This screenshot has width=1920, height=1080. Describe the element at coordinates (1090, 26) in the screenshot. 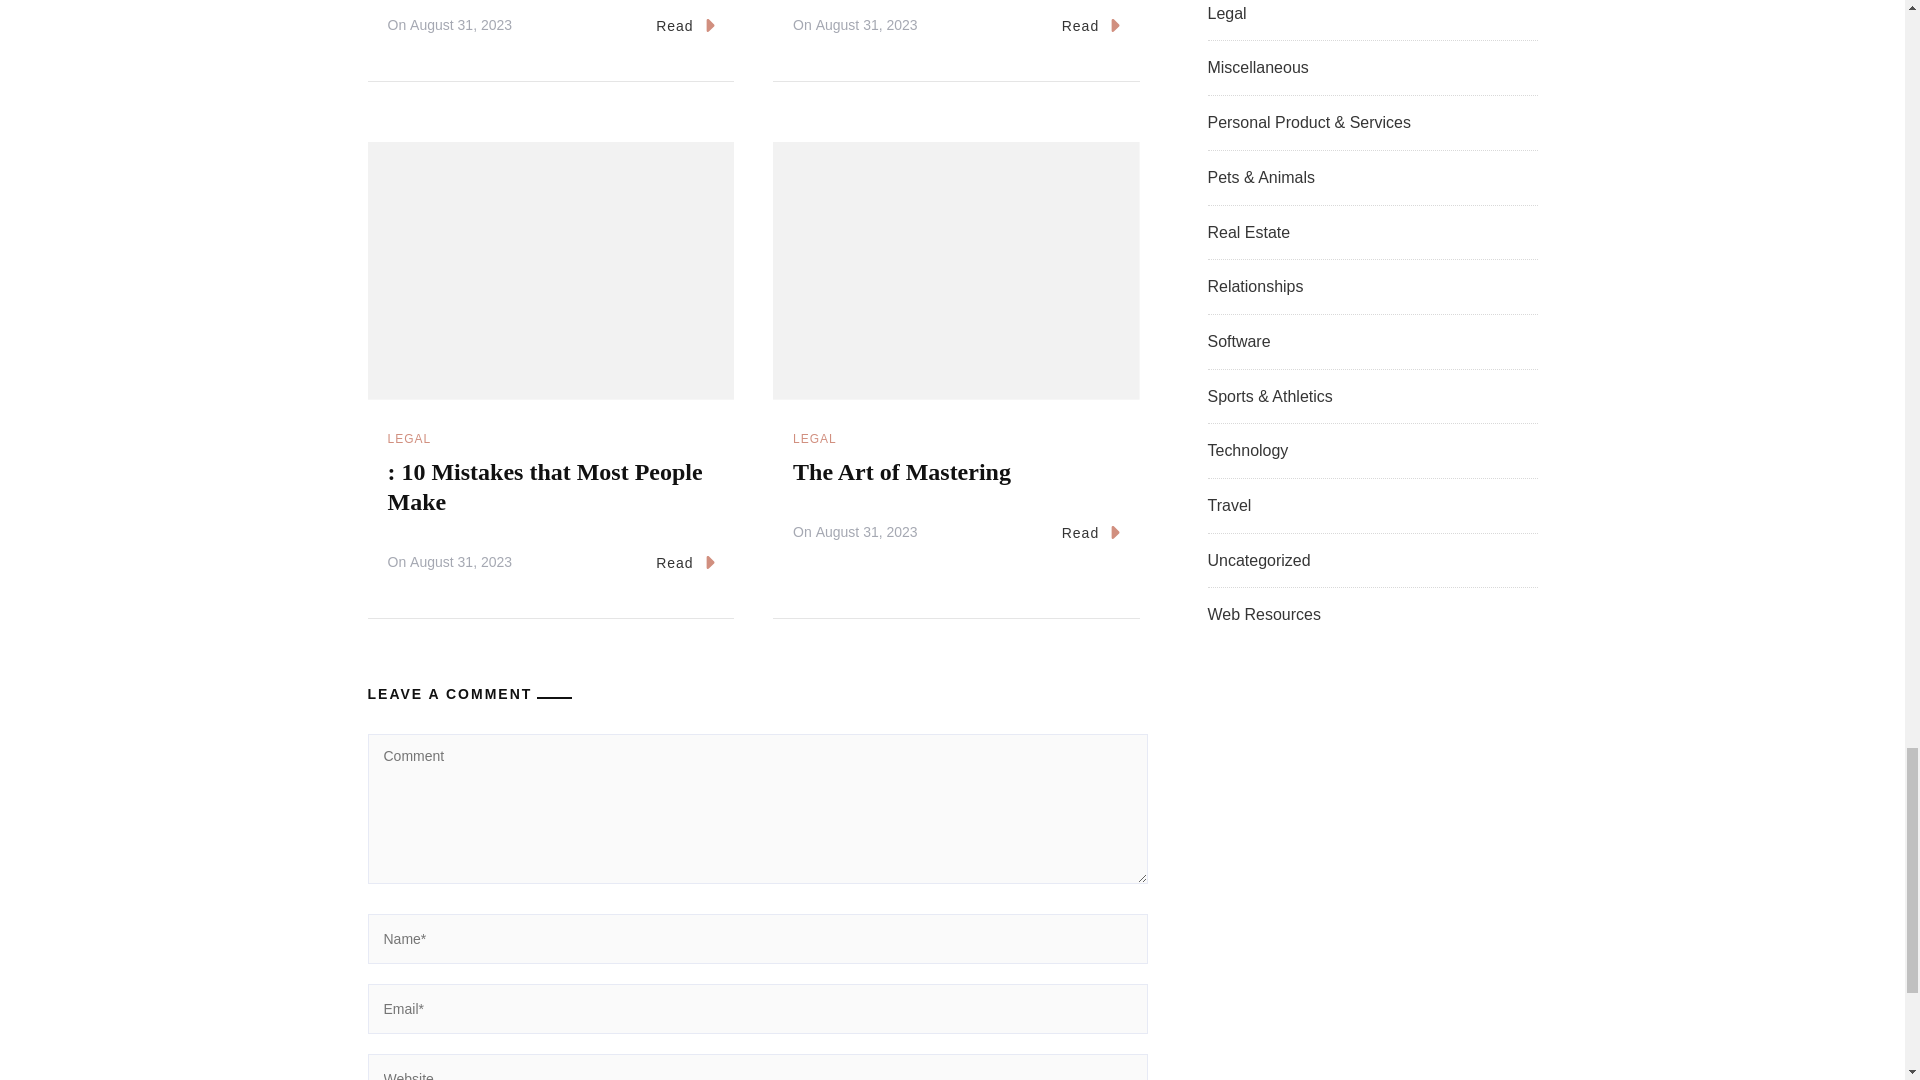

I see `Read` at that location.